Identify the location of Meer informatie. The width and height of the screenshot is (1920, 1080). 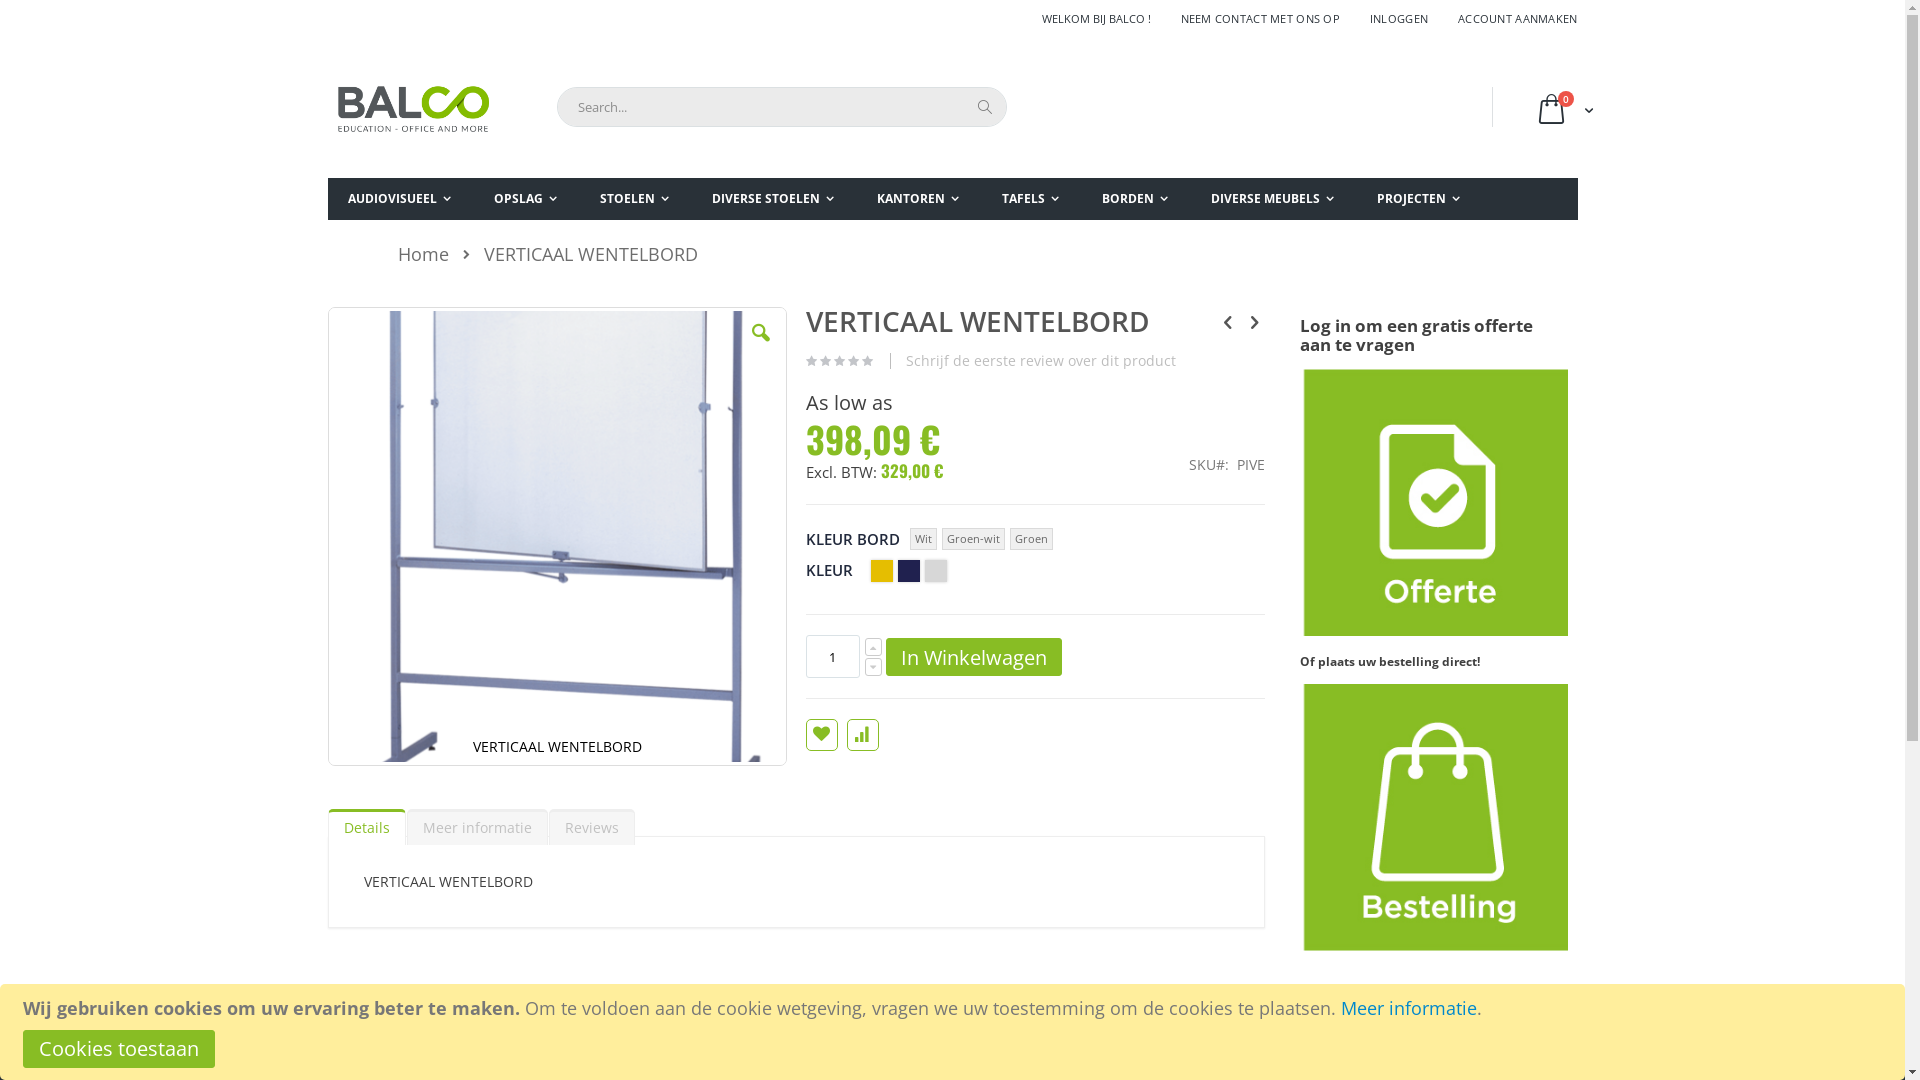
(1408, 1008).